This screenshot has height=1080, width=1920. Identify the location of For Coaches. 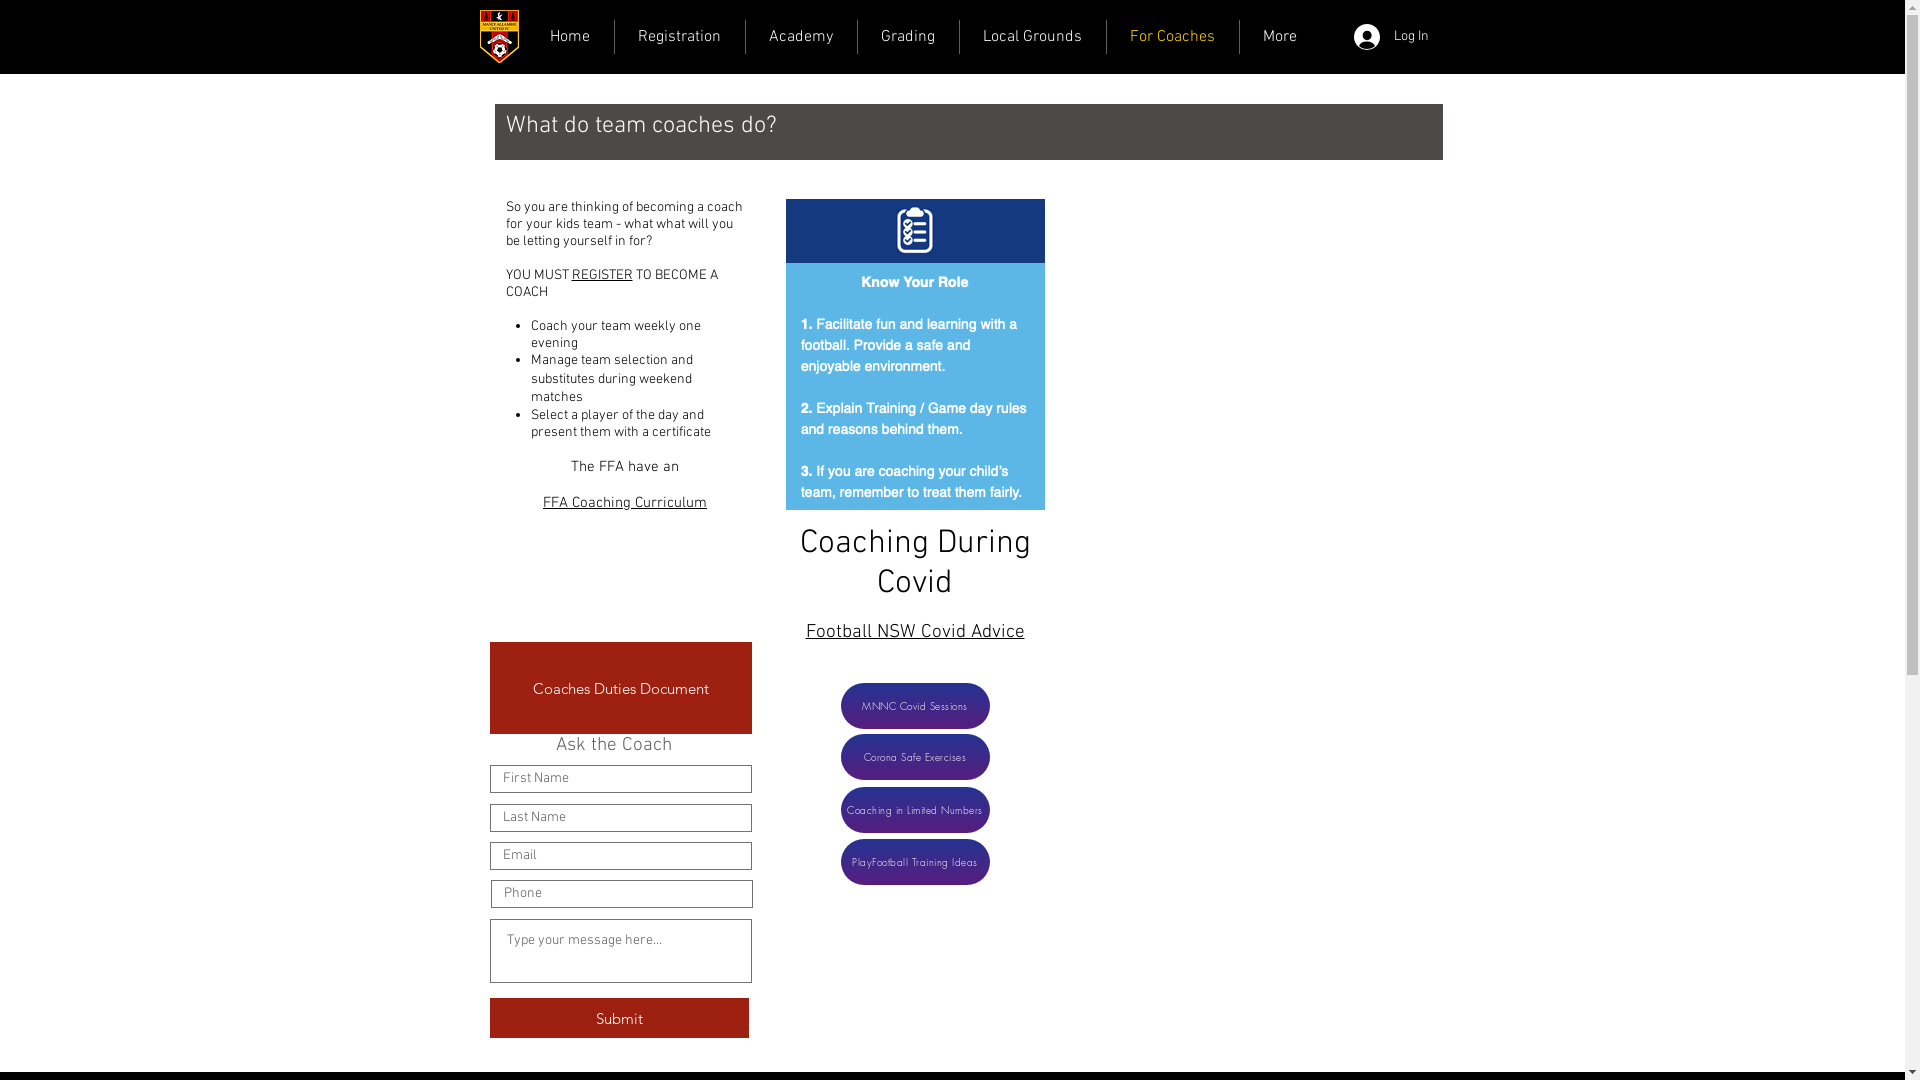
(1172, 37).